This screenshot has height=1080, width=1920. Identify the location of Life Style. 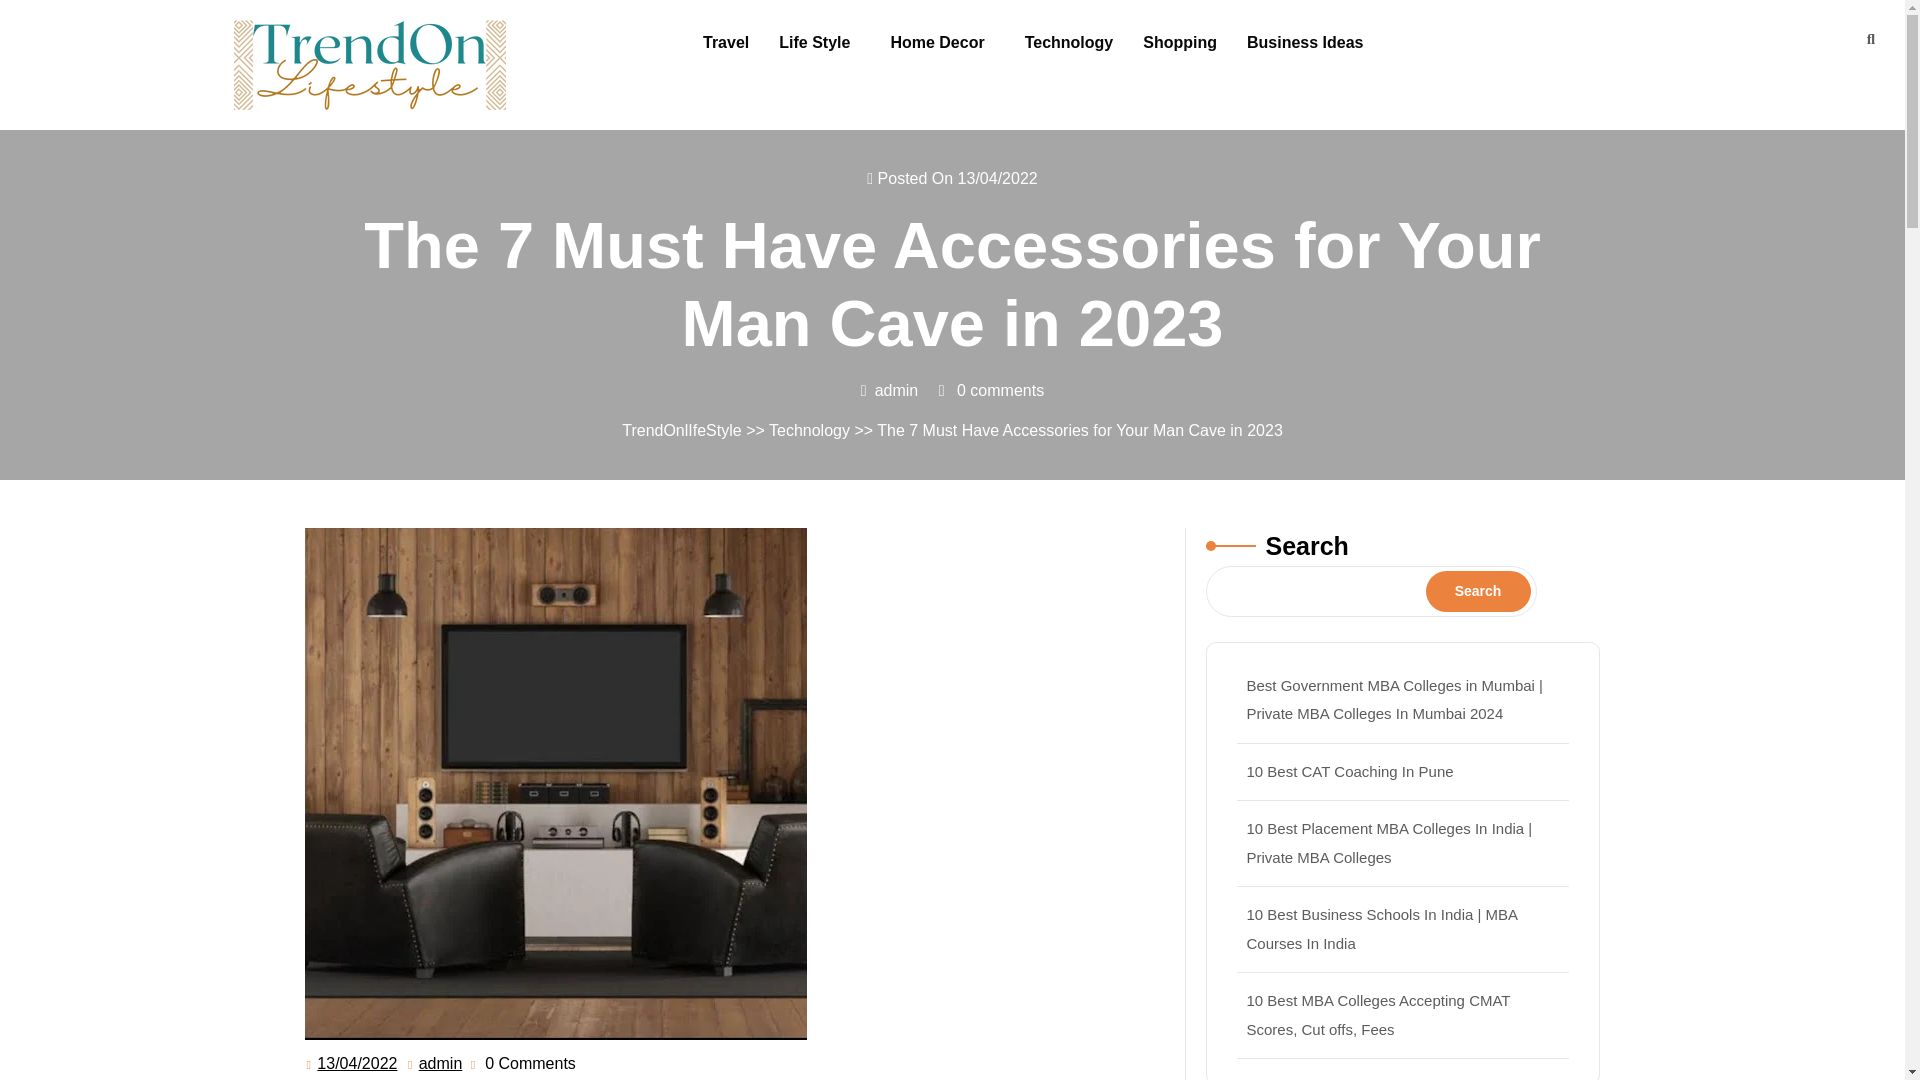
(820, 42).